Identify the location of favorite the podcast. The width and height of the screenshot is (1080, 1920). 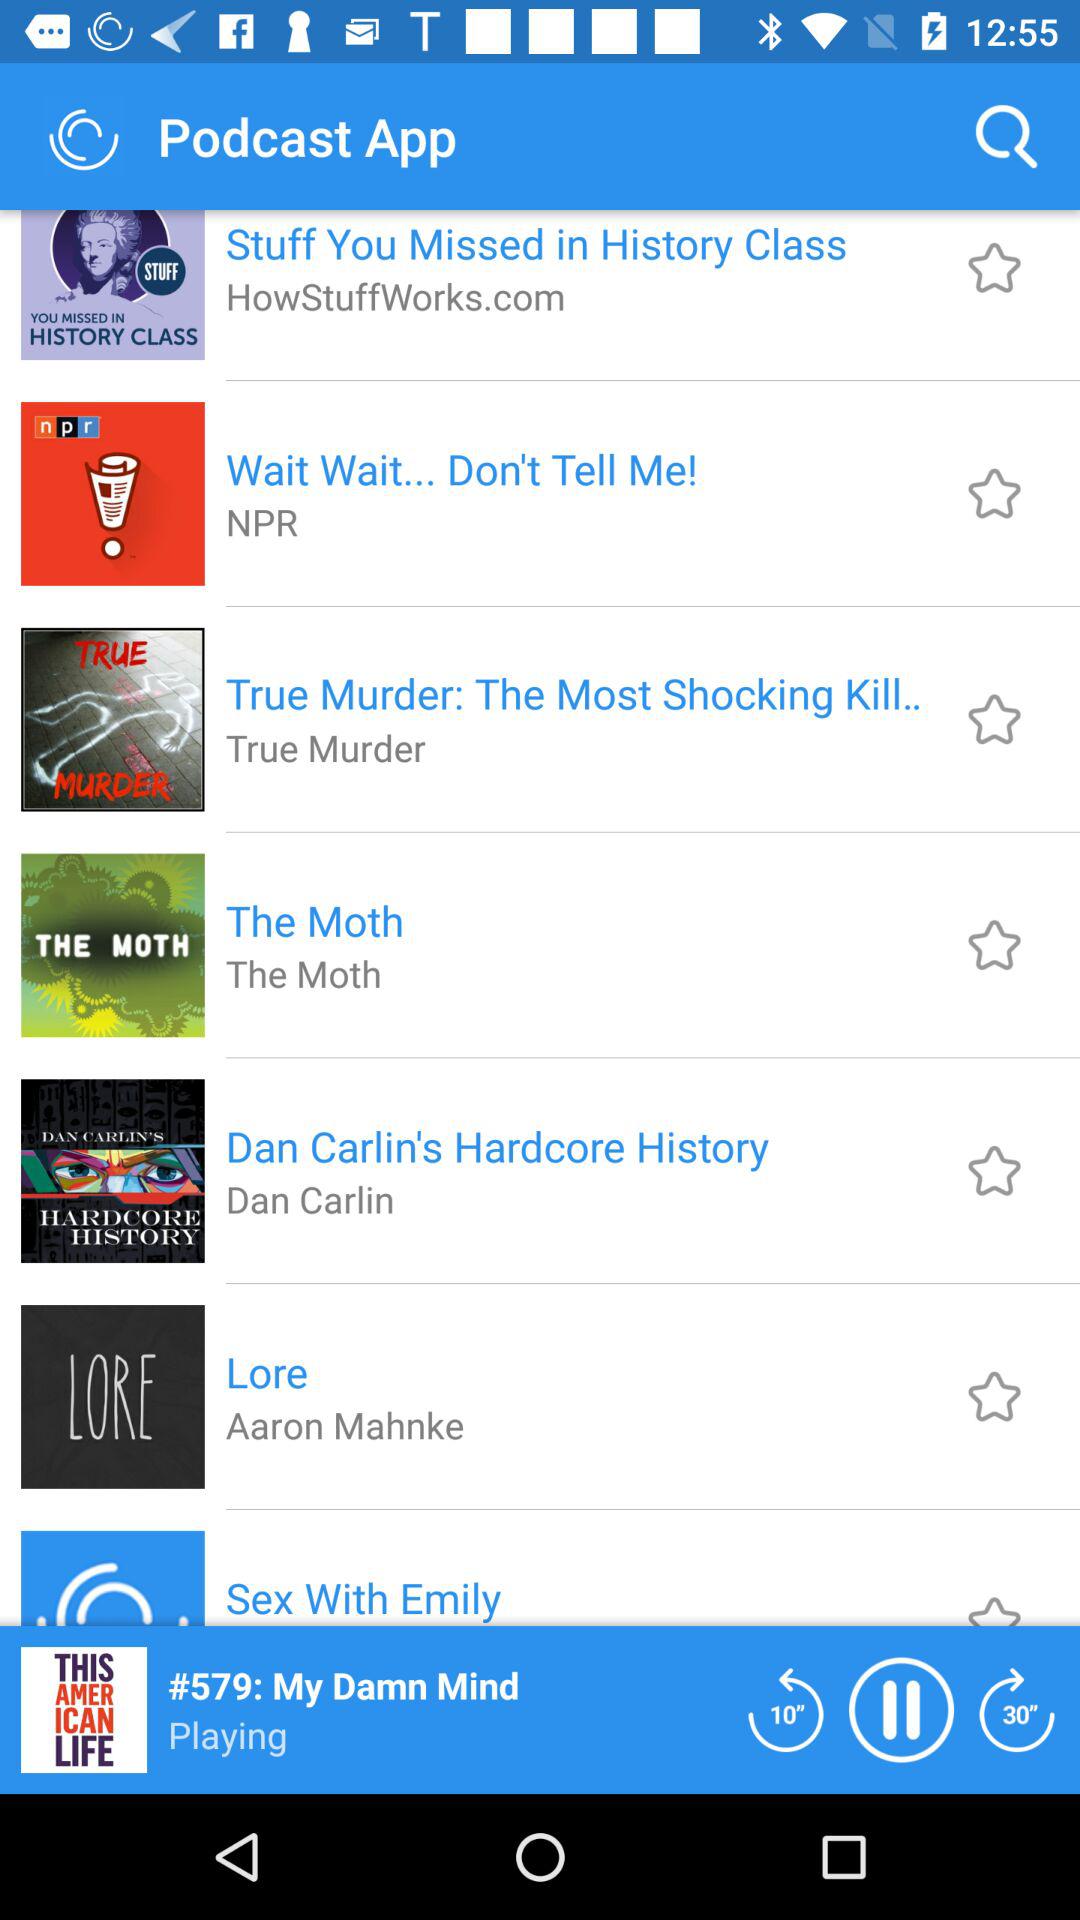
(994, 1594).